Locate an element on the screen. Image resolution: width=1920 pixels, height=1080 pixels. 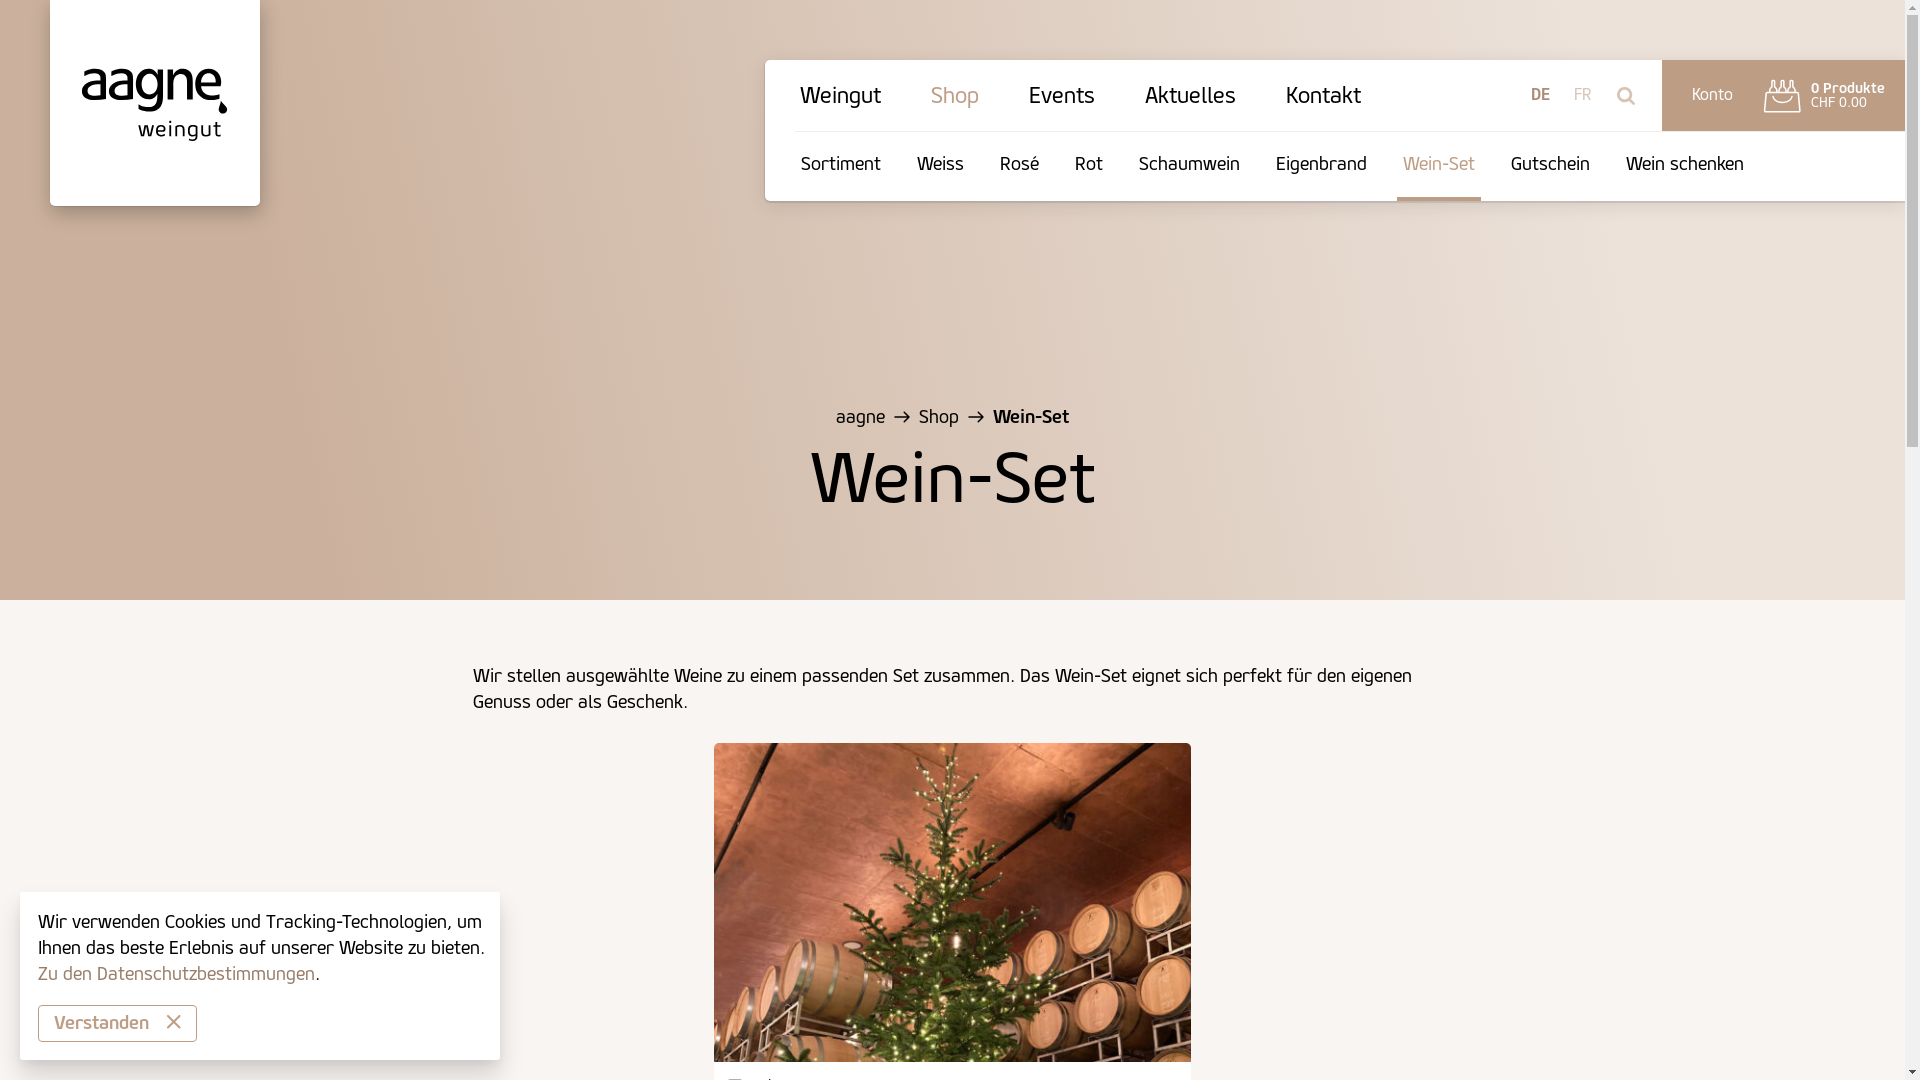
Shop is located at coordinates (939, 417).